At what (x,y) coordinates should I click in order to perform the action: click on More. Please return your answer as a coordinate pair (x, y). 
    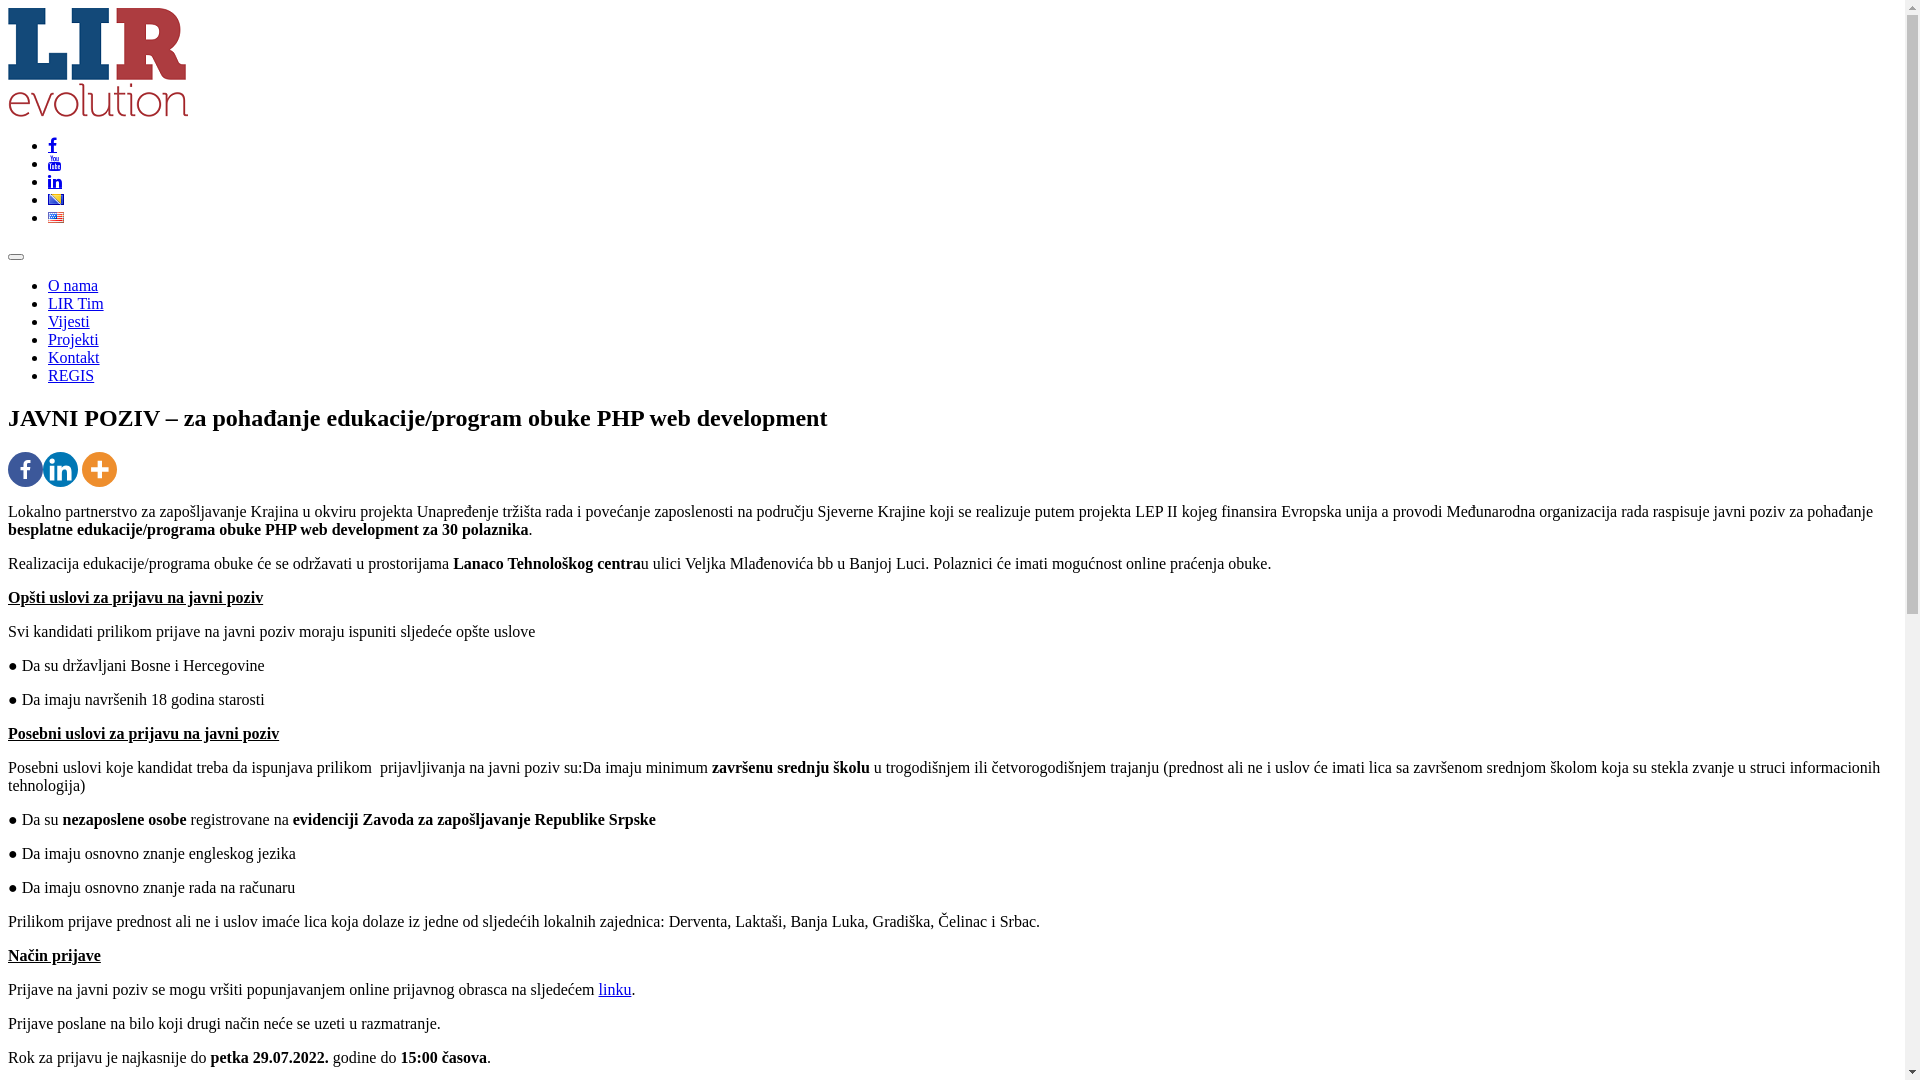
    Looking at the image, I should click on (100, 470).